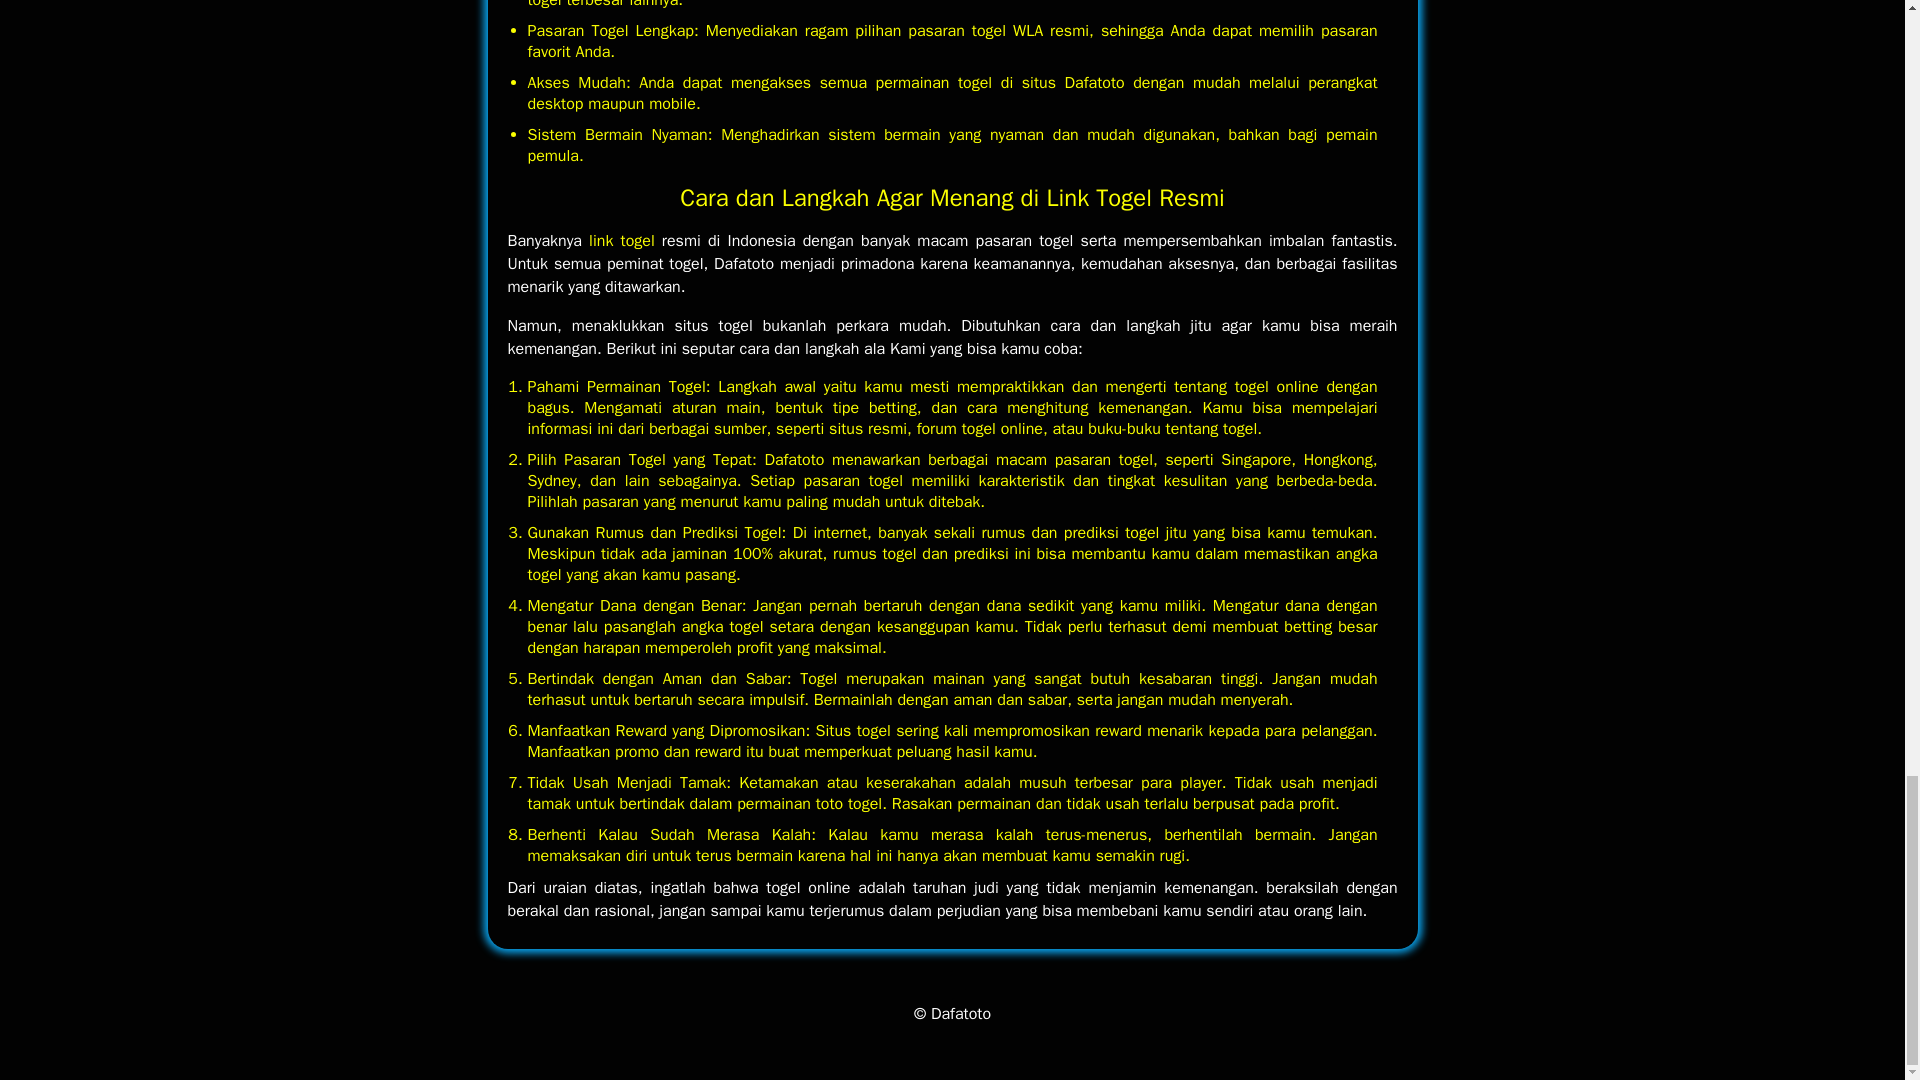 This screenshot has width=1920, height=1080. Describe the element at coordinates (622, 240) in the screenshot. I see `link togel` at that location.